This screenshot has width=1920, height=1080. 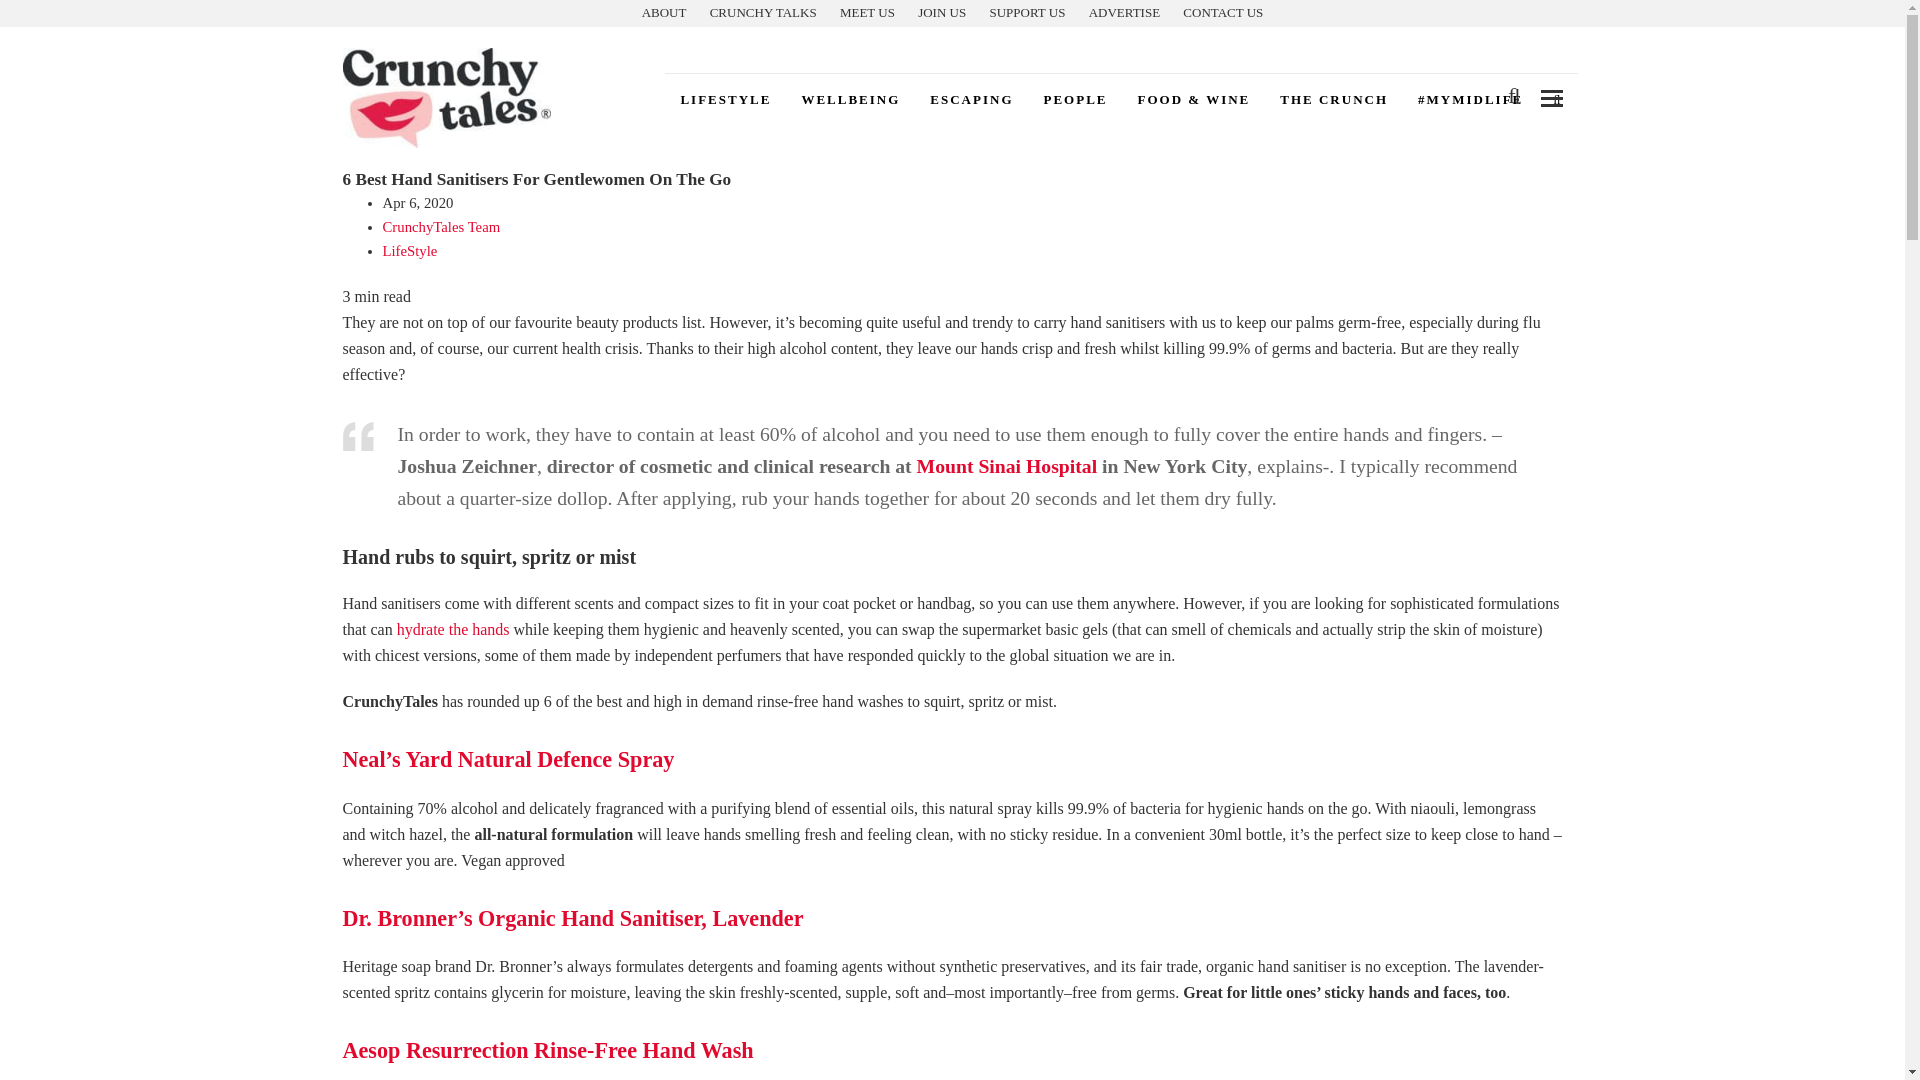 What do you see at coordinates (867, 12) in the screenshot?
I see `Meet the CrunchytTale Team` at bounding box center [867, 12].